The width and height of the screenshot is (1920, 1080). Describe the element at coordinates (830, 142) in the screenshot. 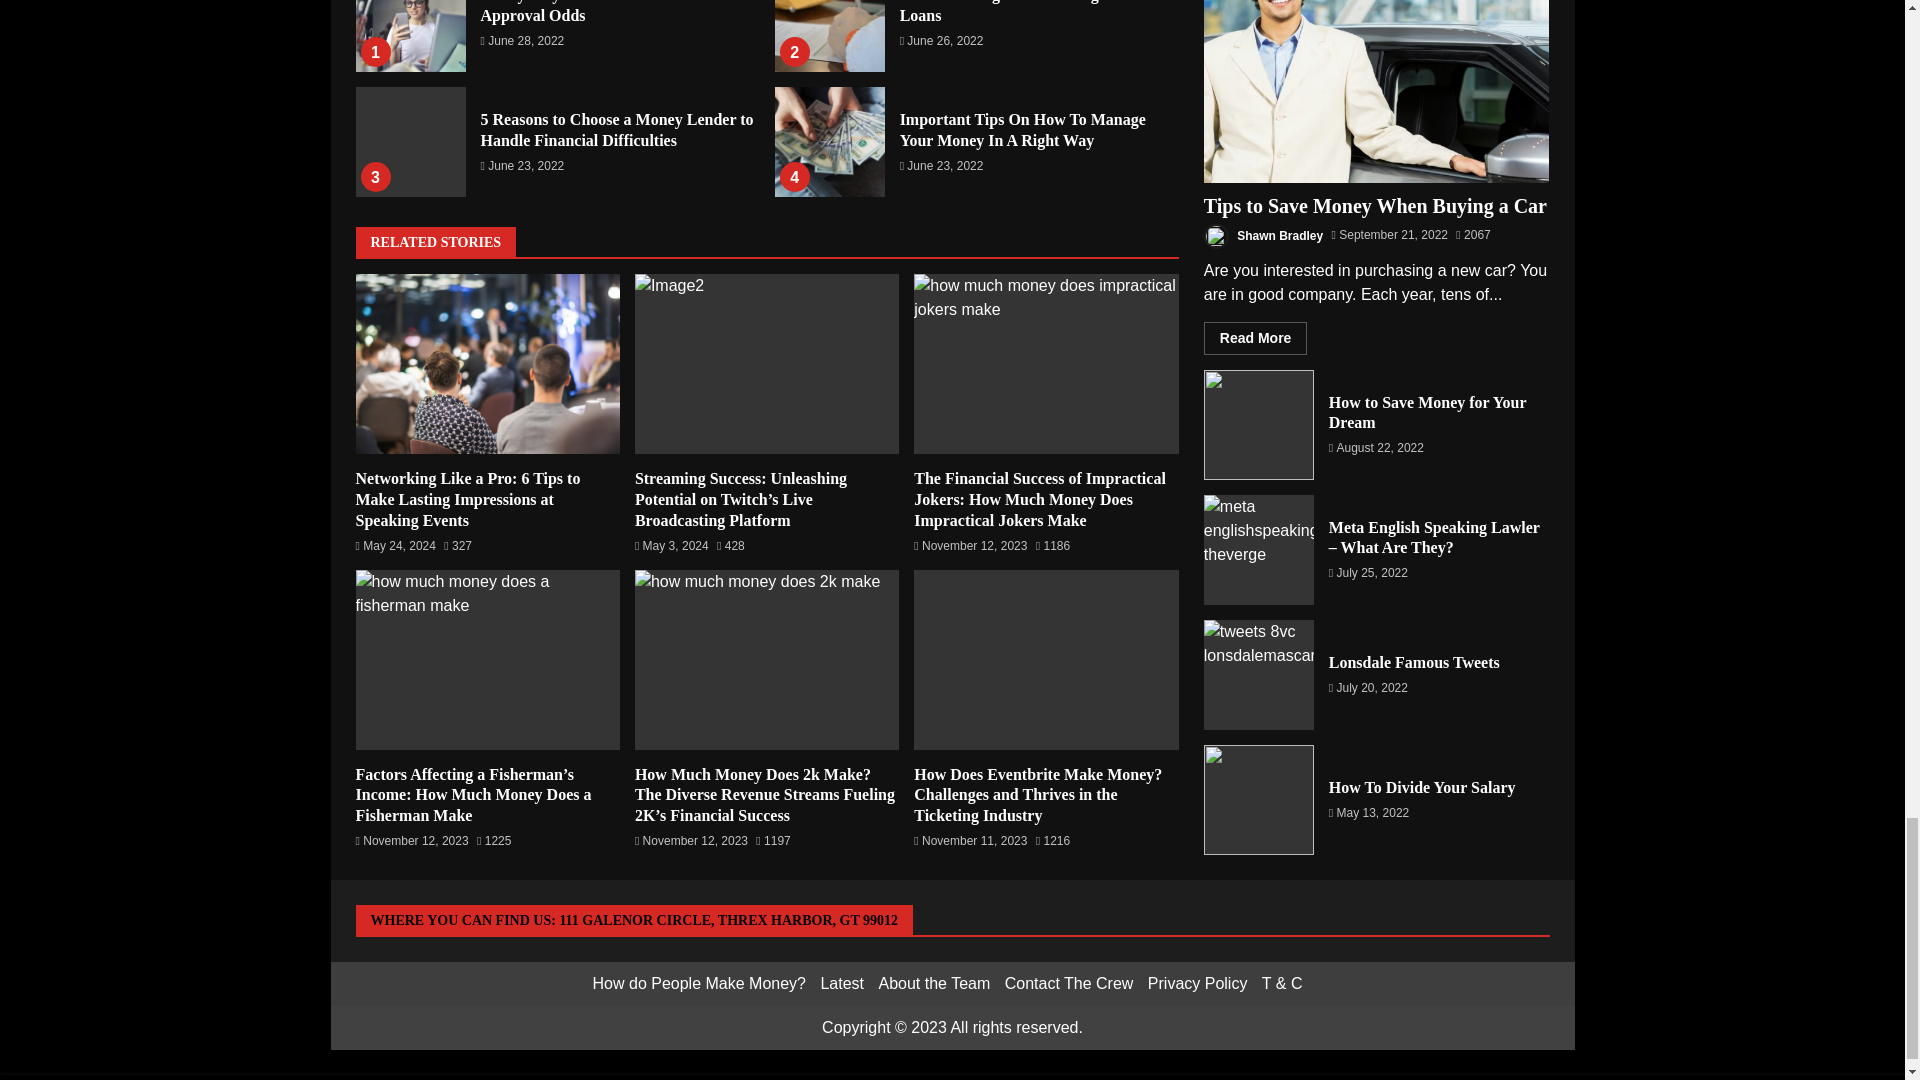

I see `Important Tips On How To Manage Your Money In A Right Way` at that location.